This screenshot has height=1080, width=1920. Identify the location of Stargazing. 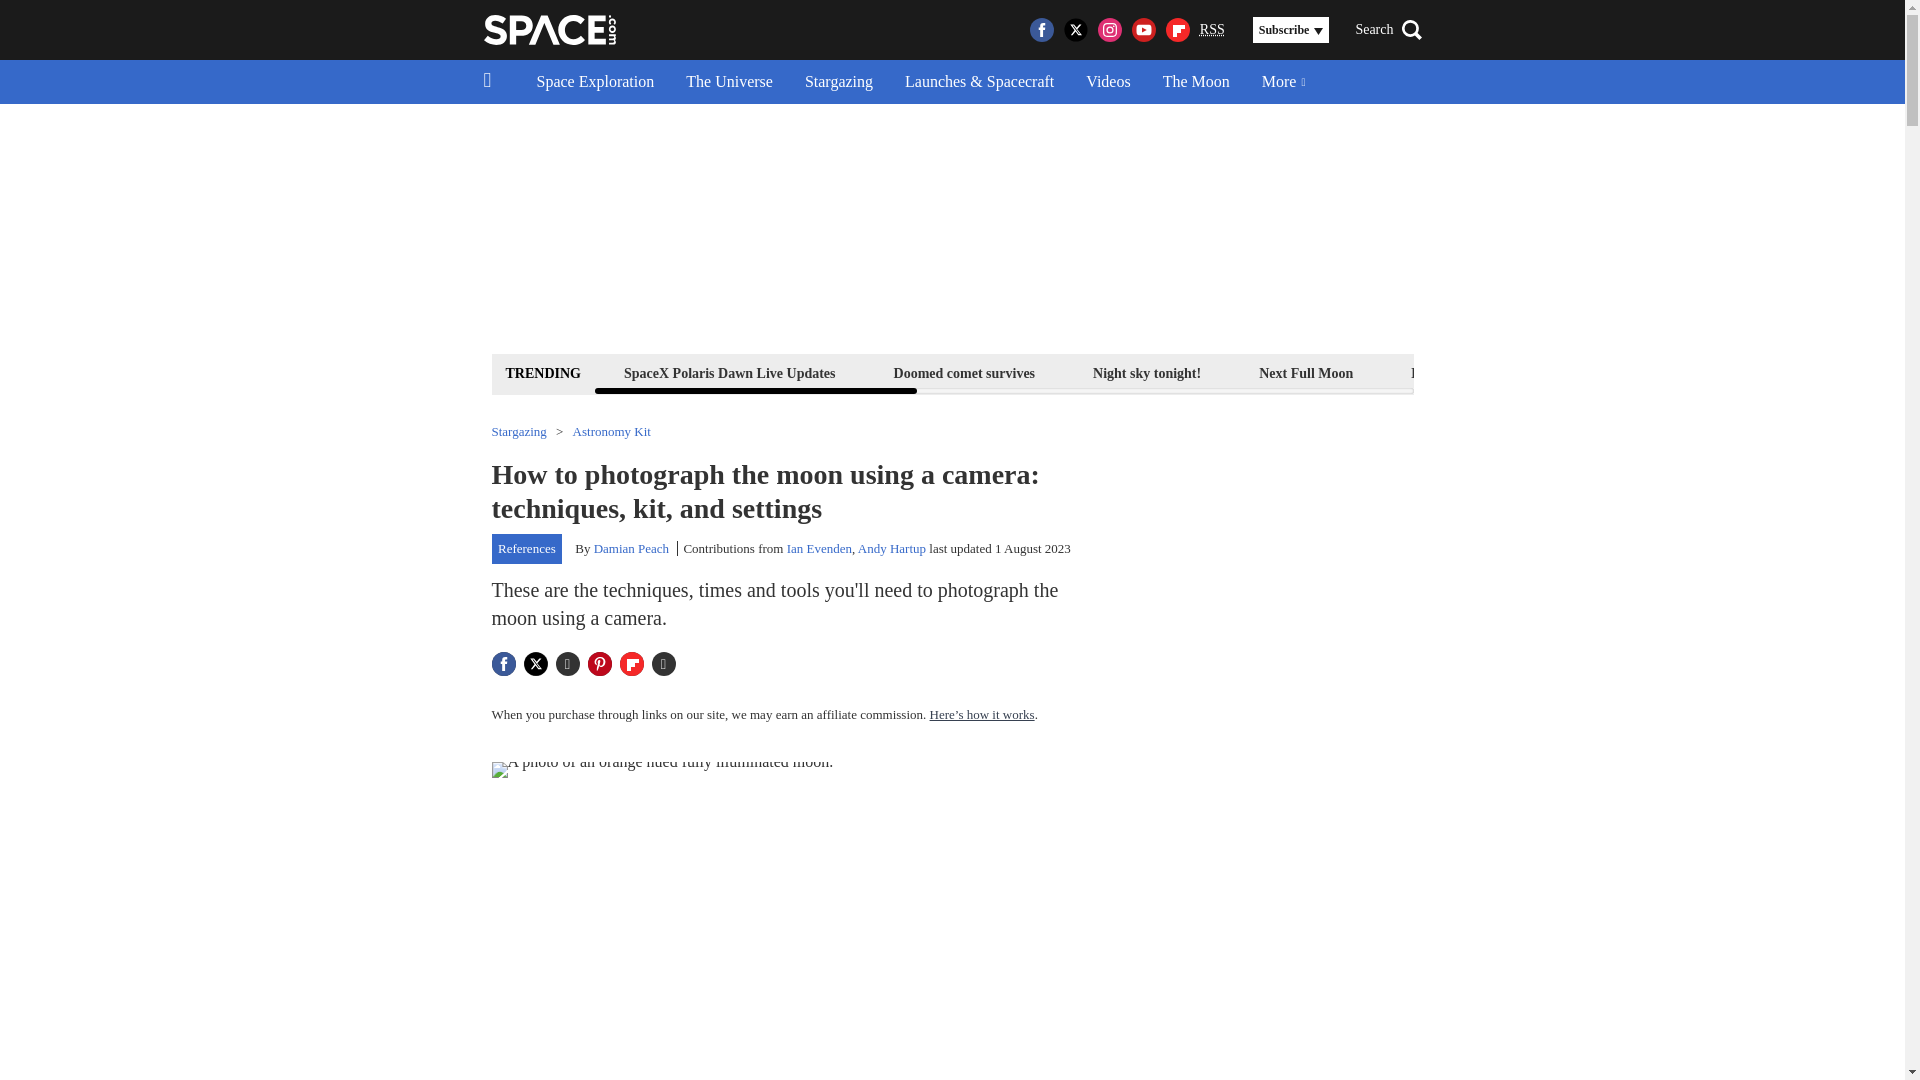
(838, 82).